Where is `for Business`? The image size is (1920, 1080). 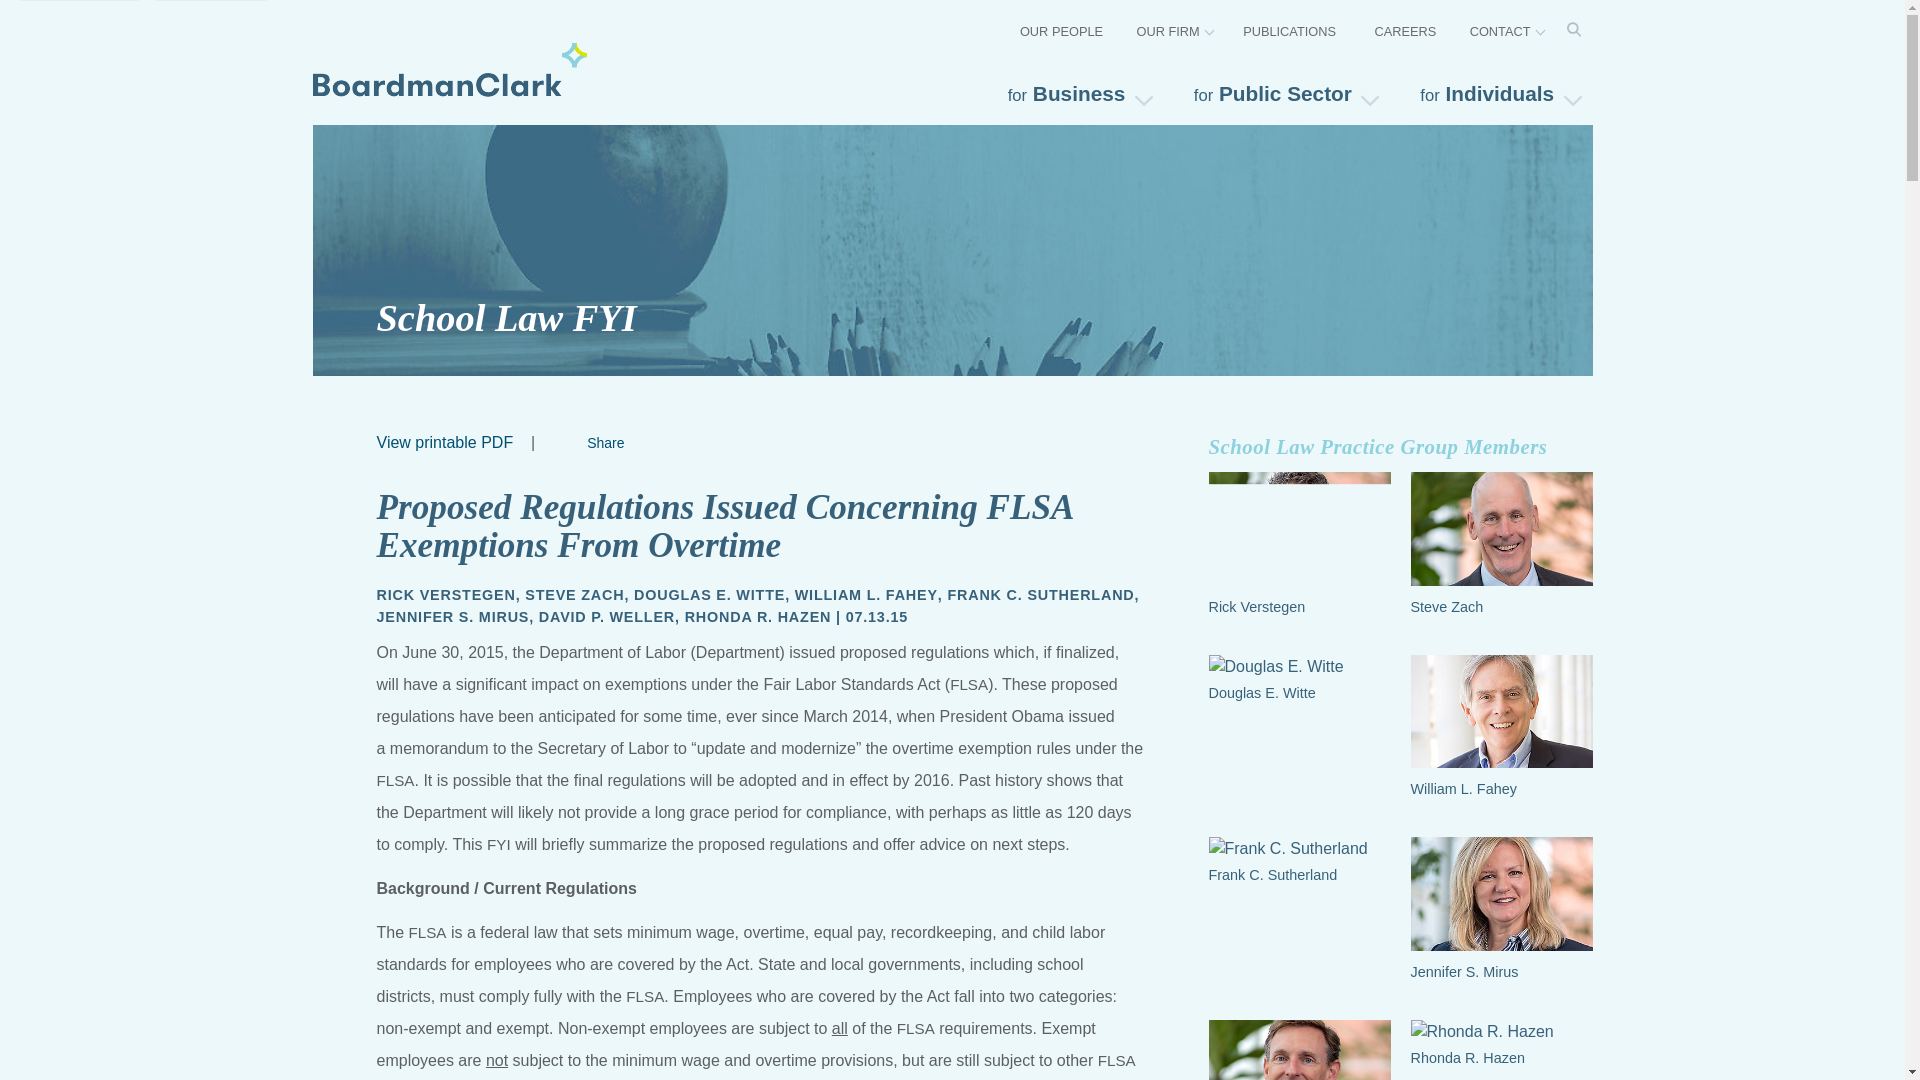
for Business is located at coordinates (1078, 94).